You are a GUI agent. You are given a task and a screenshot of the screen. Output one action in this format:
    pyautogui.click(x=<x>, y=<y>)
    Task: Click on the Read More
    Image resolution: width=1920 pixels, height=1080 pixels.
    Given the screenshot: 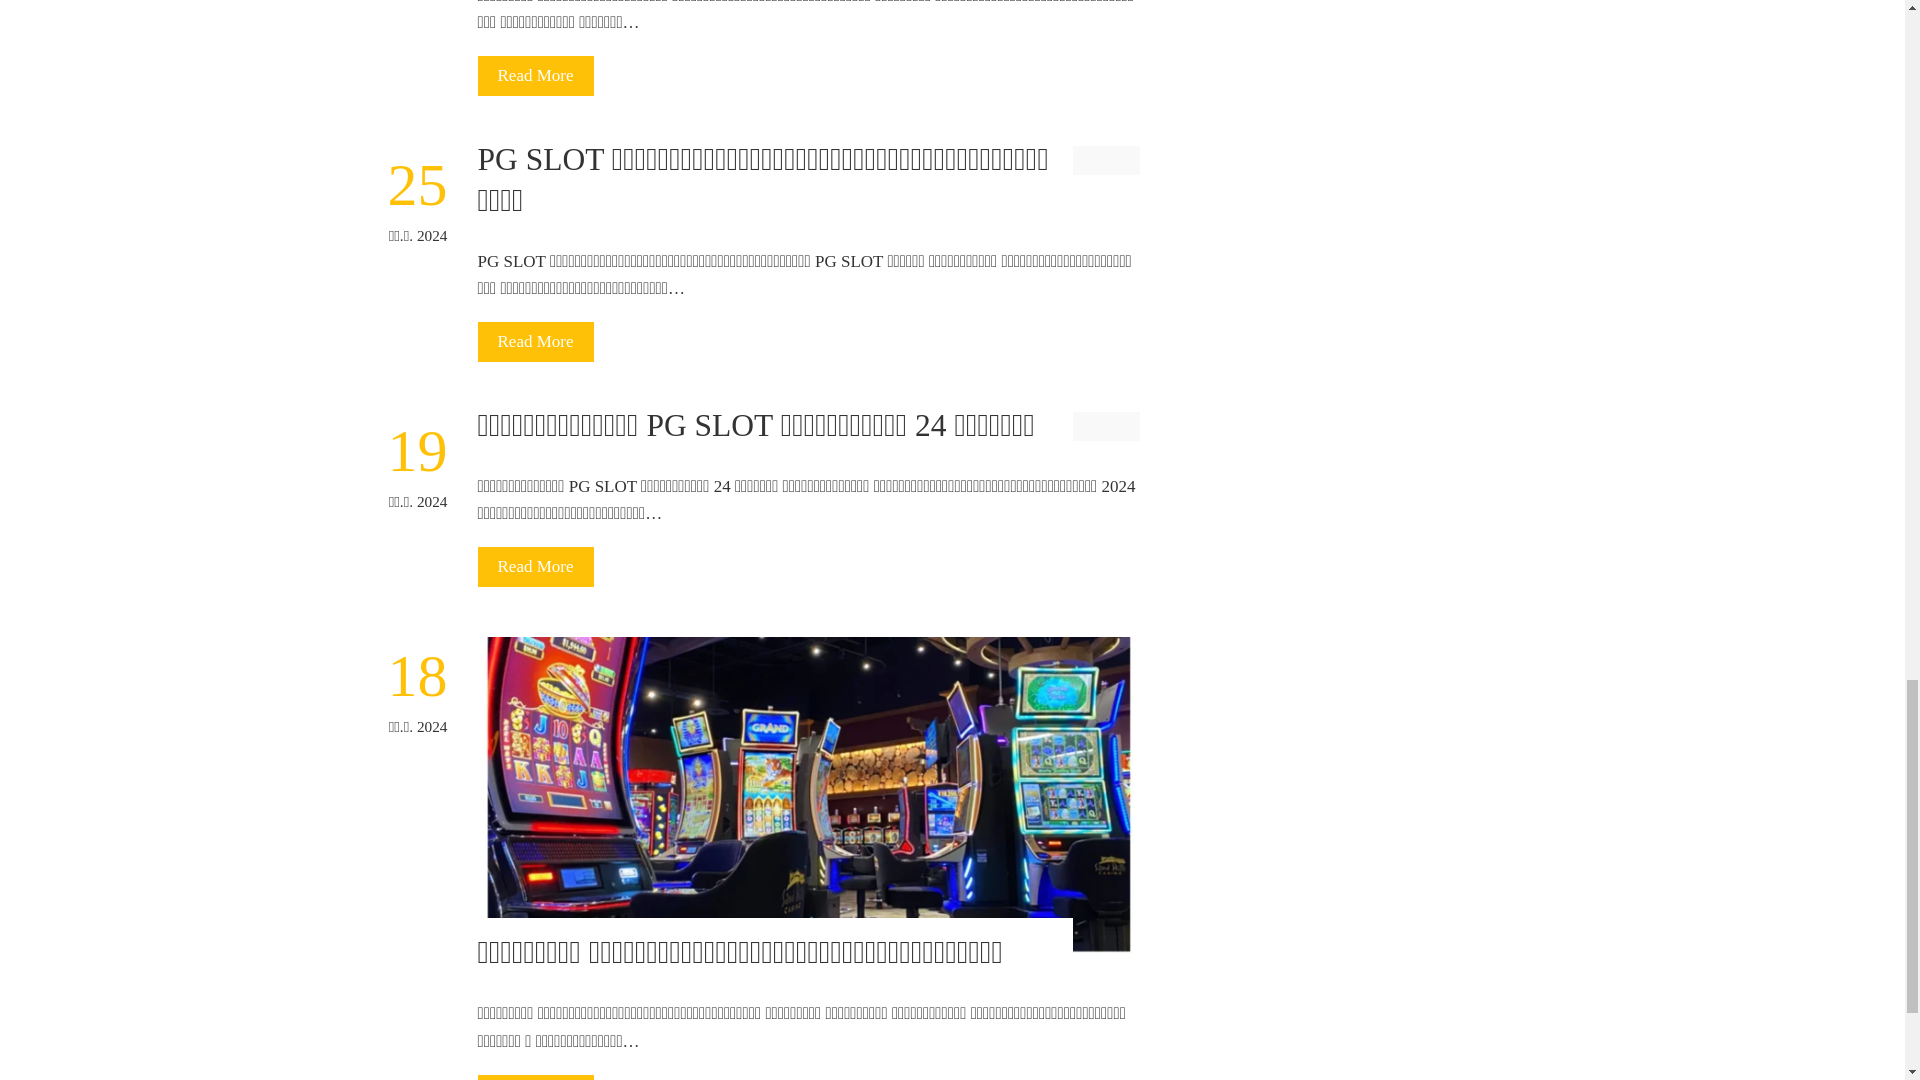 What is the action you would take?
    pyautogui.click(x=536, y=76)
    